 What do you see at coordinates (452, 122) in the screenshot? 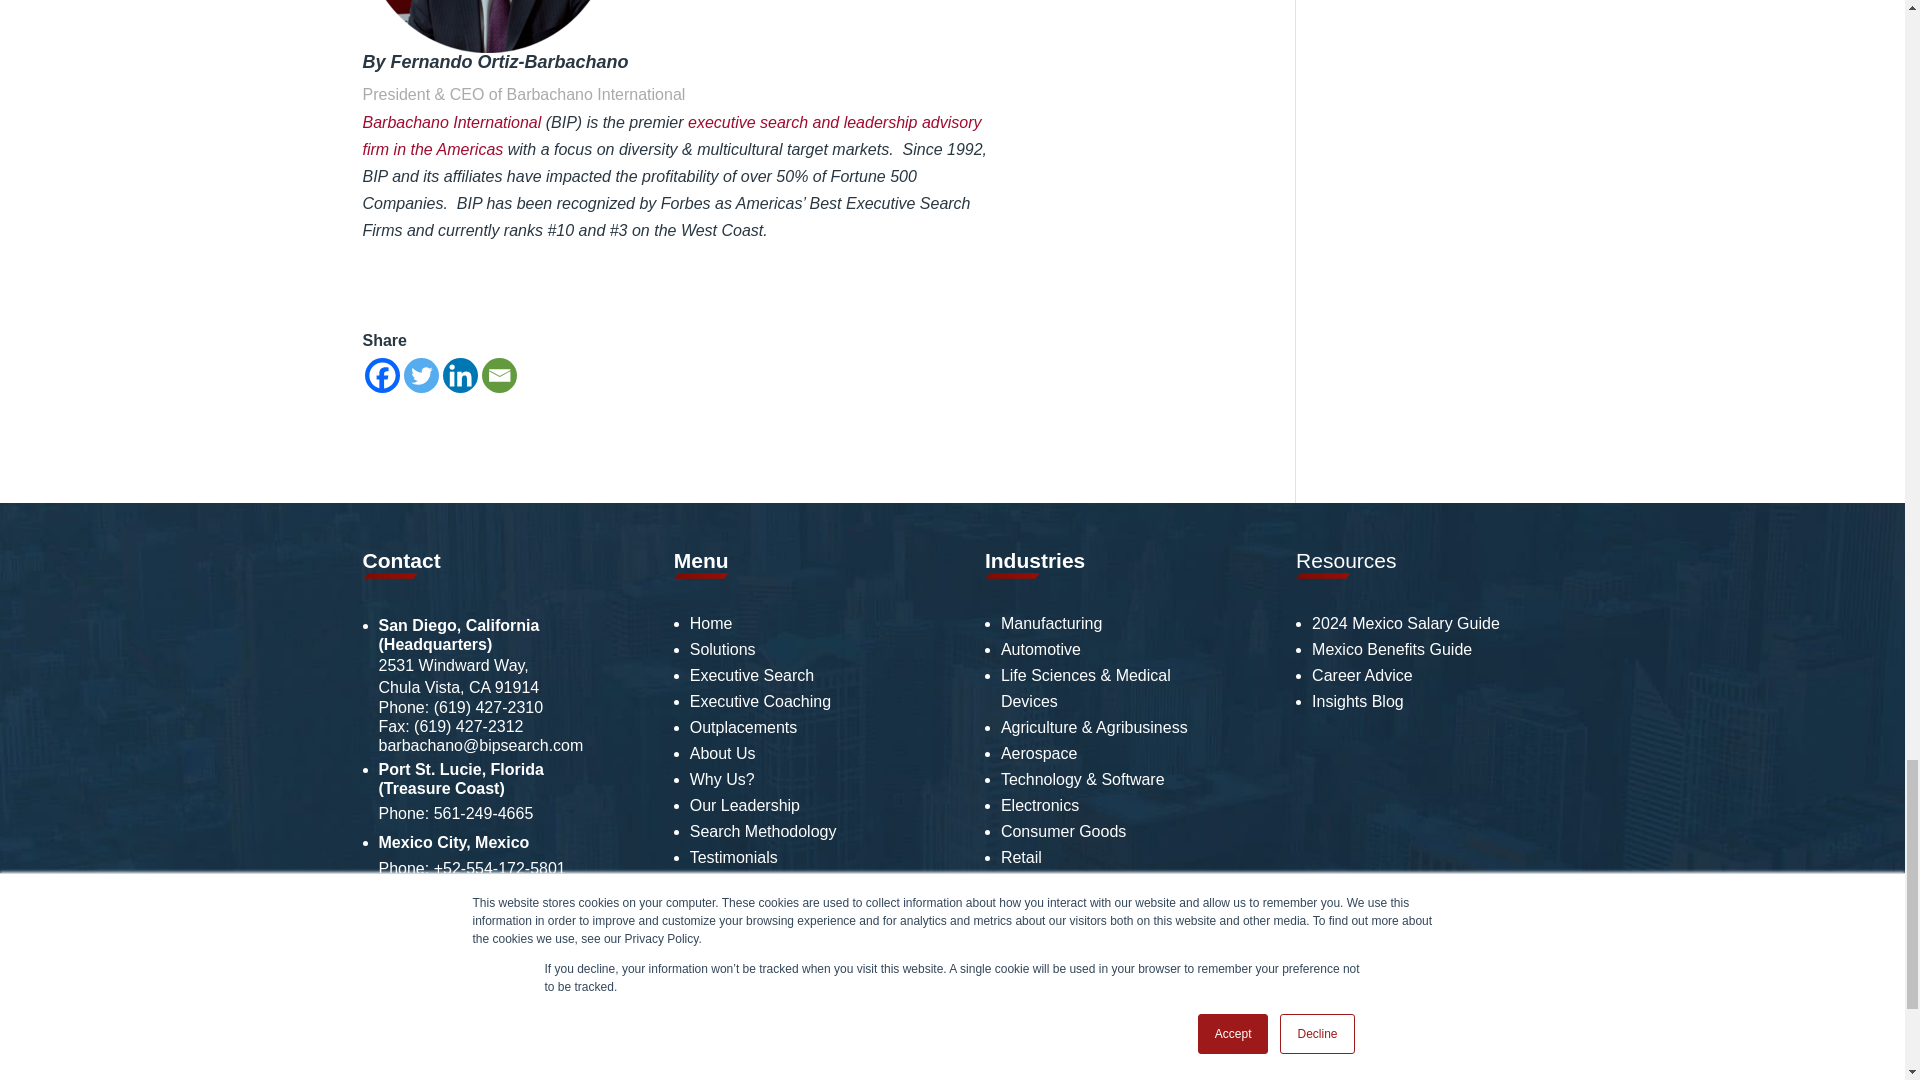
I see `Barbachano International website` at bounding box center [452, 122].